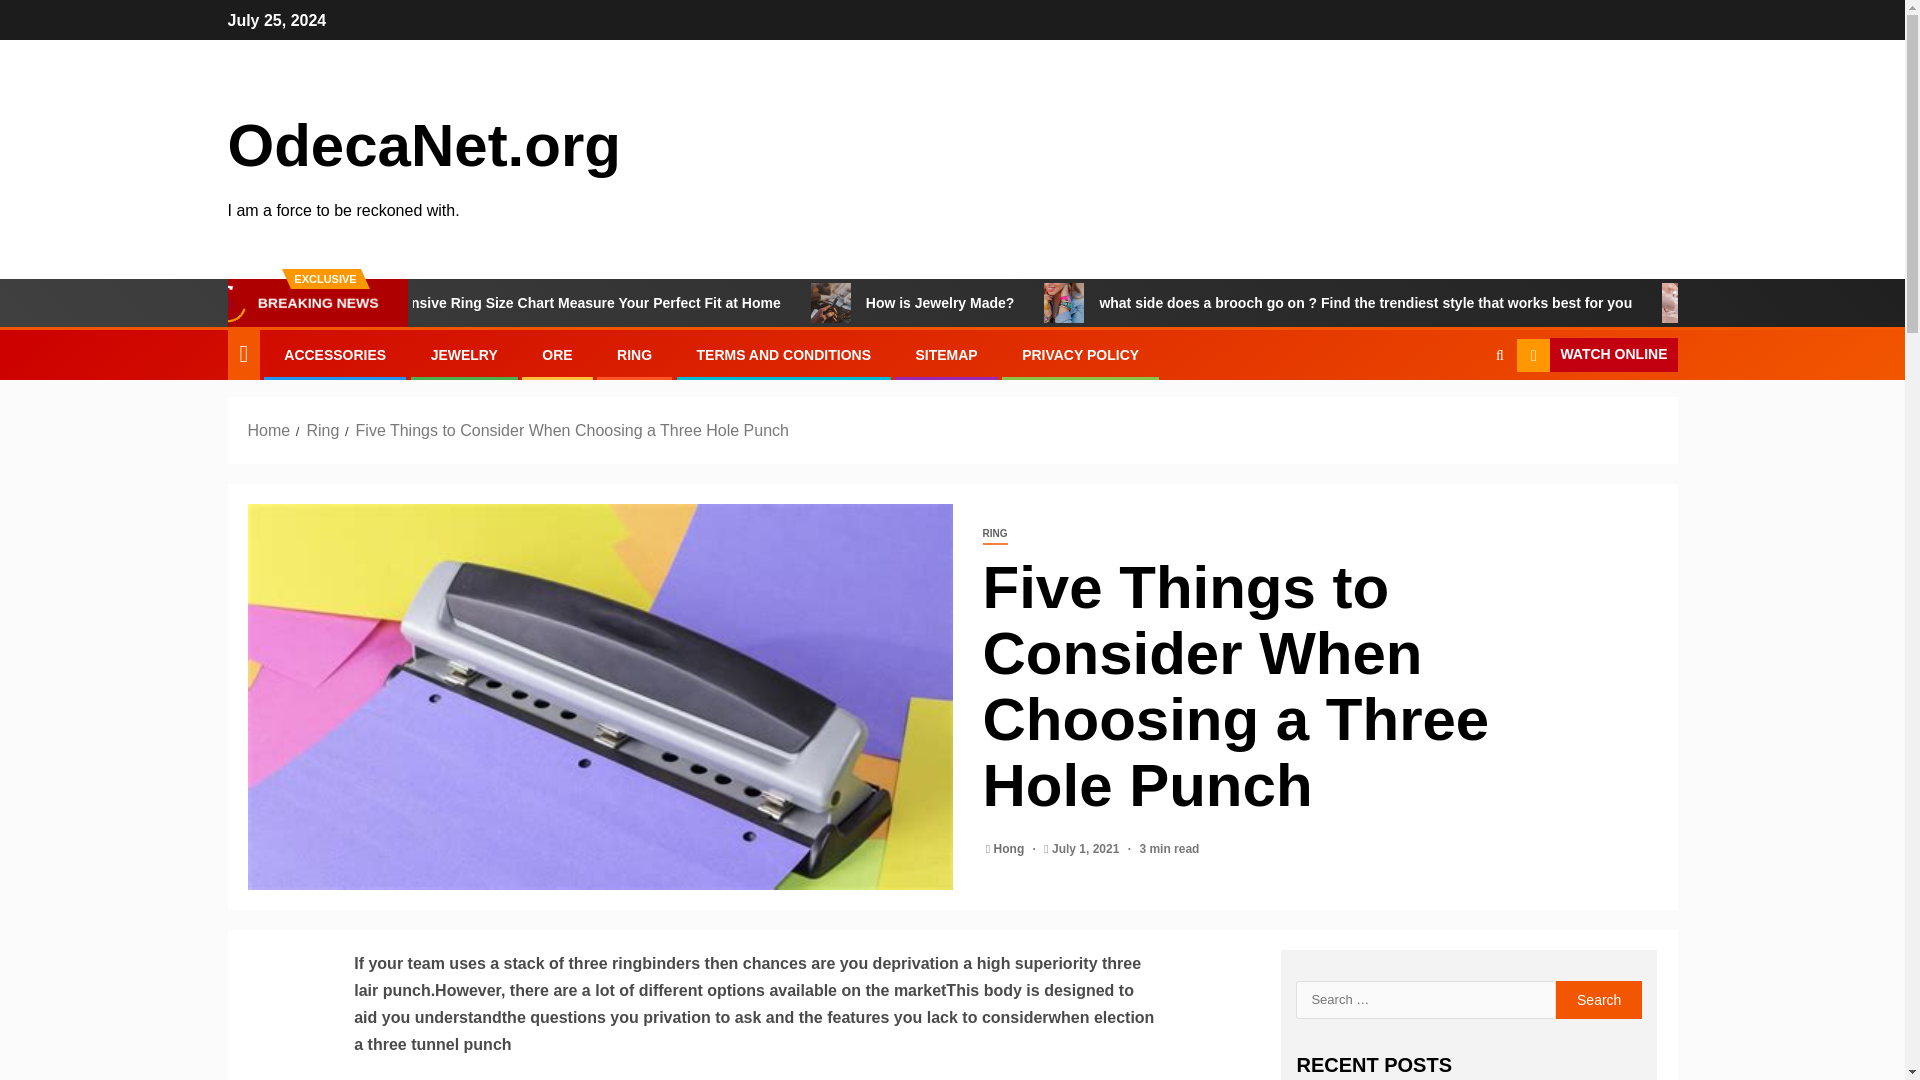 The width and height of the screenshot is (1920, 1080). I want to click on Search, so click(1499, 354).